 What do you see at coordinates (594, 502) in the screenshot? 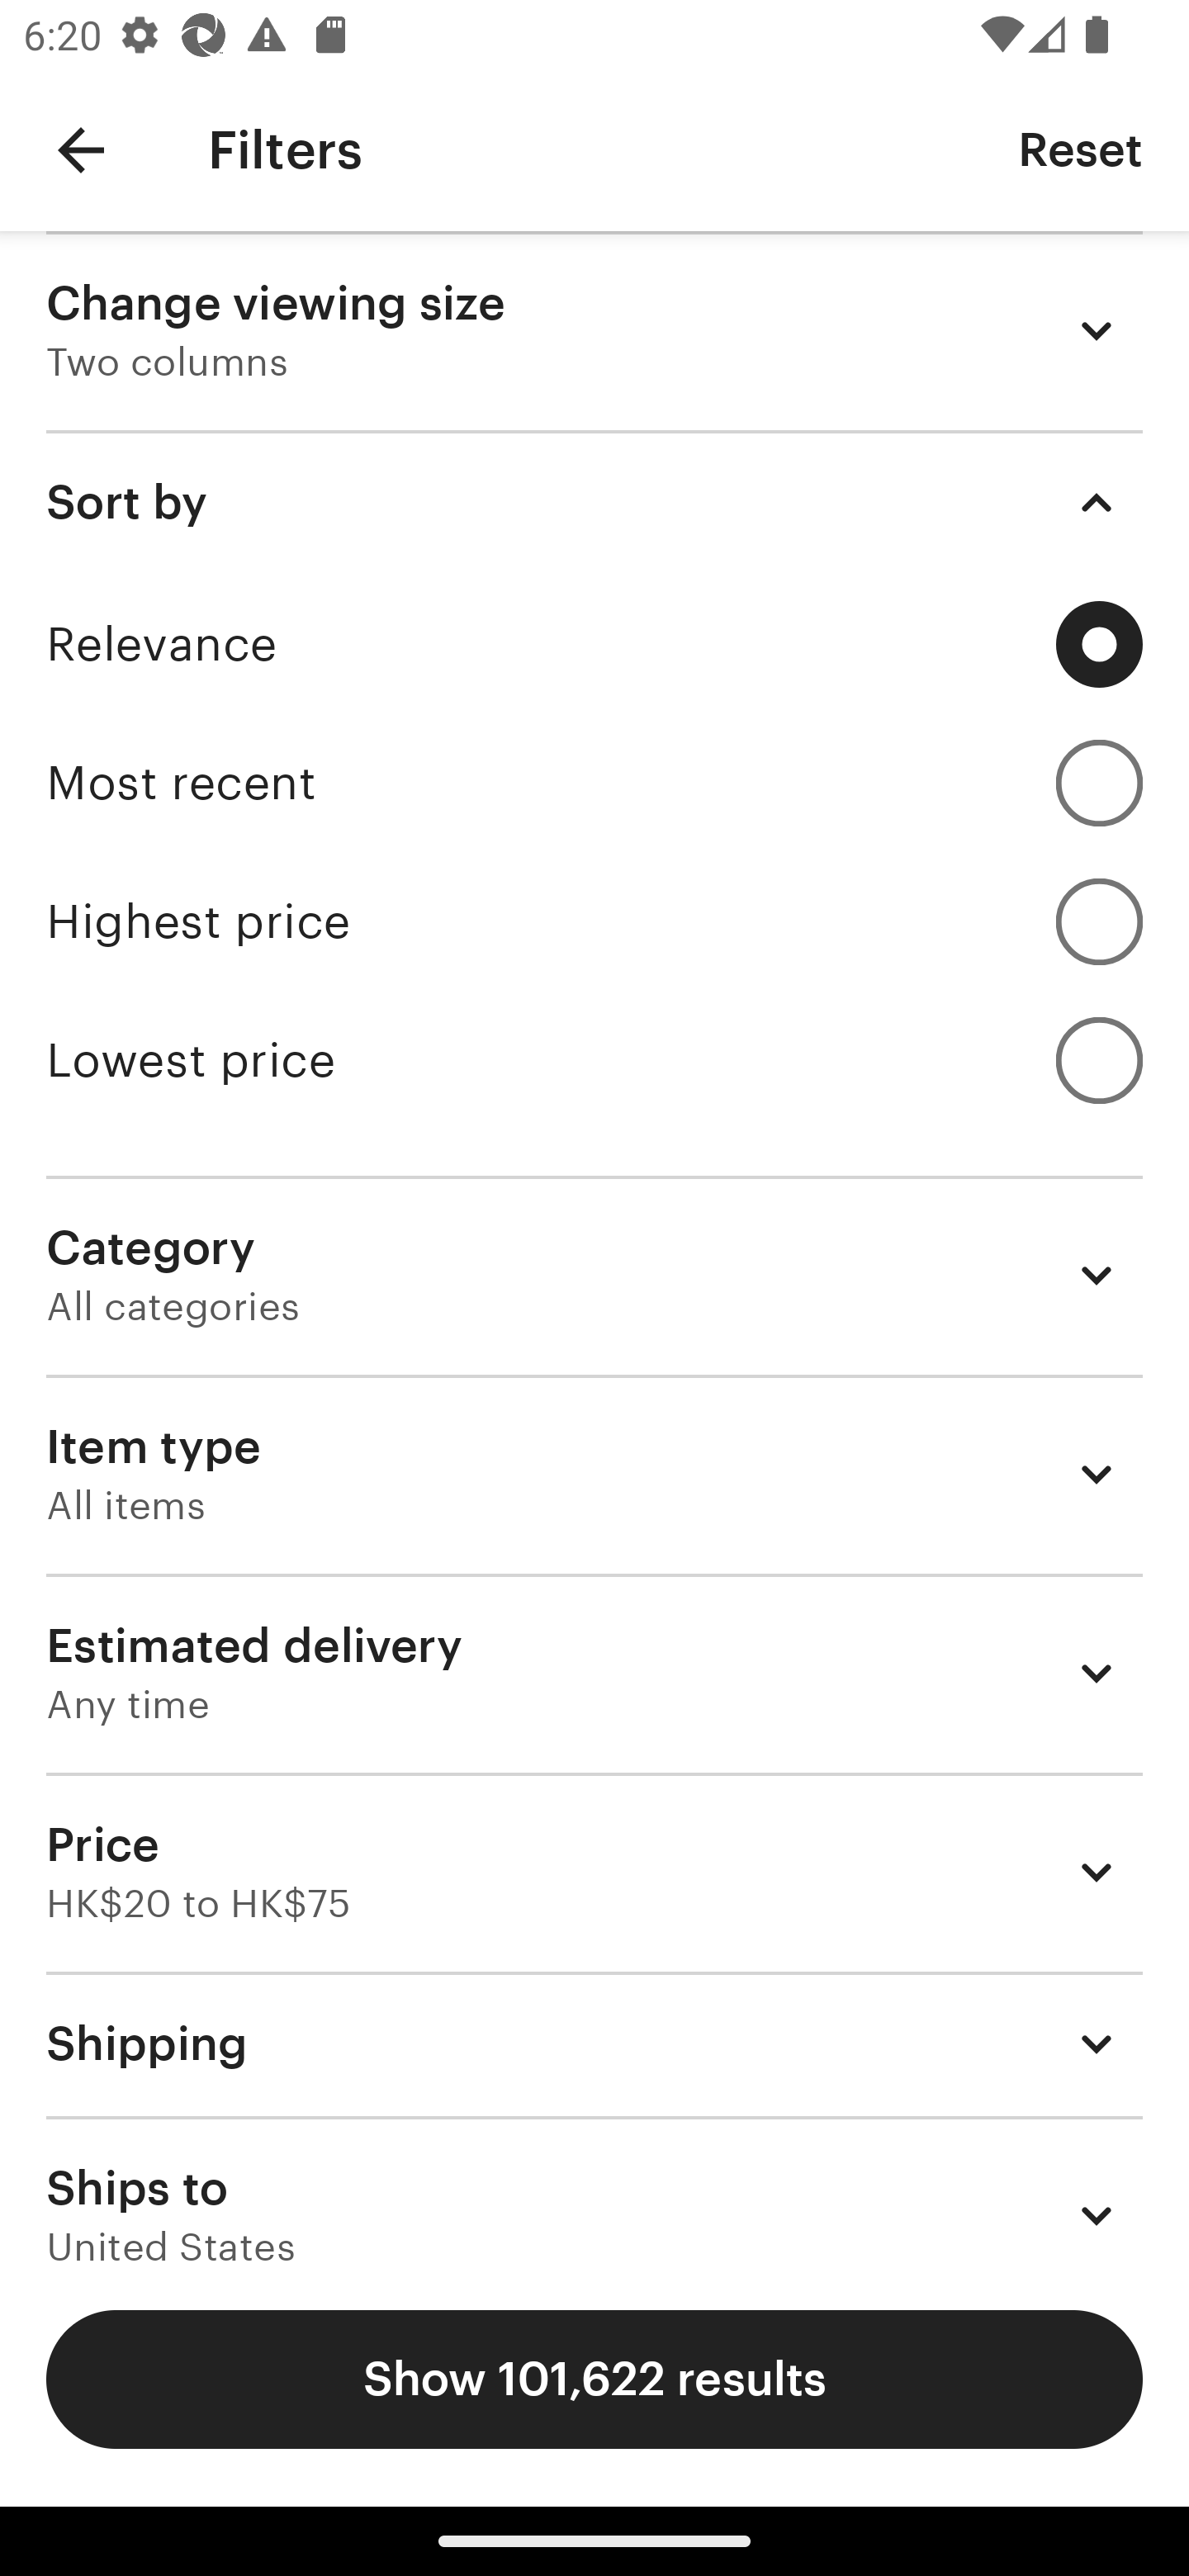
I see `Sort by` at bounding box center [594, 502].